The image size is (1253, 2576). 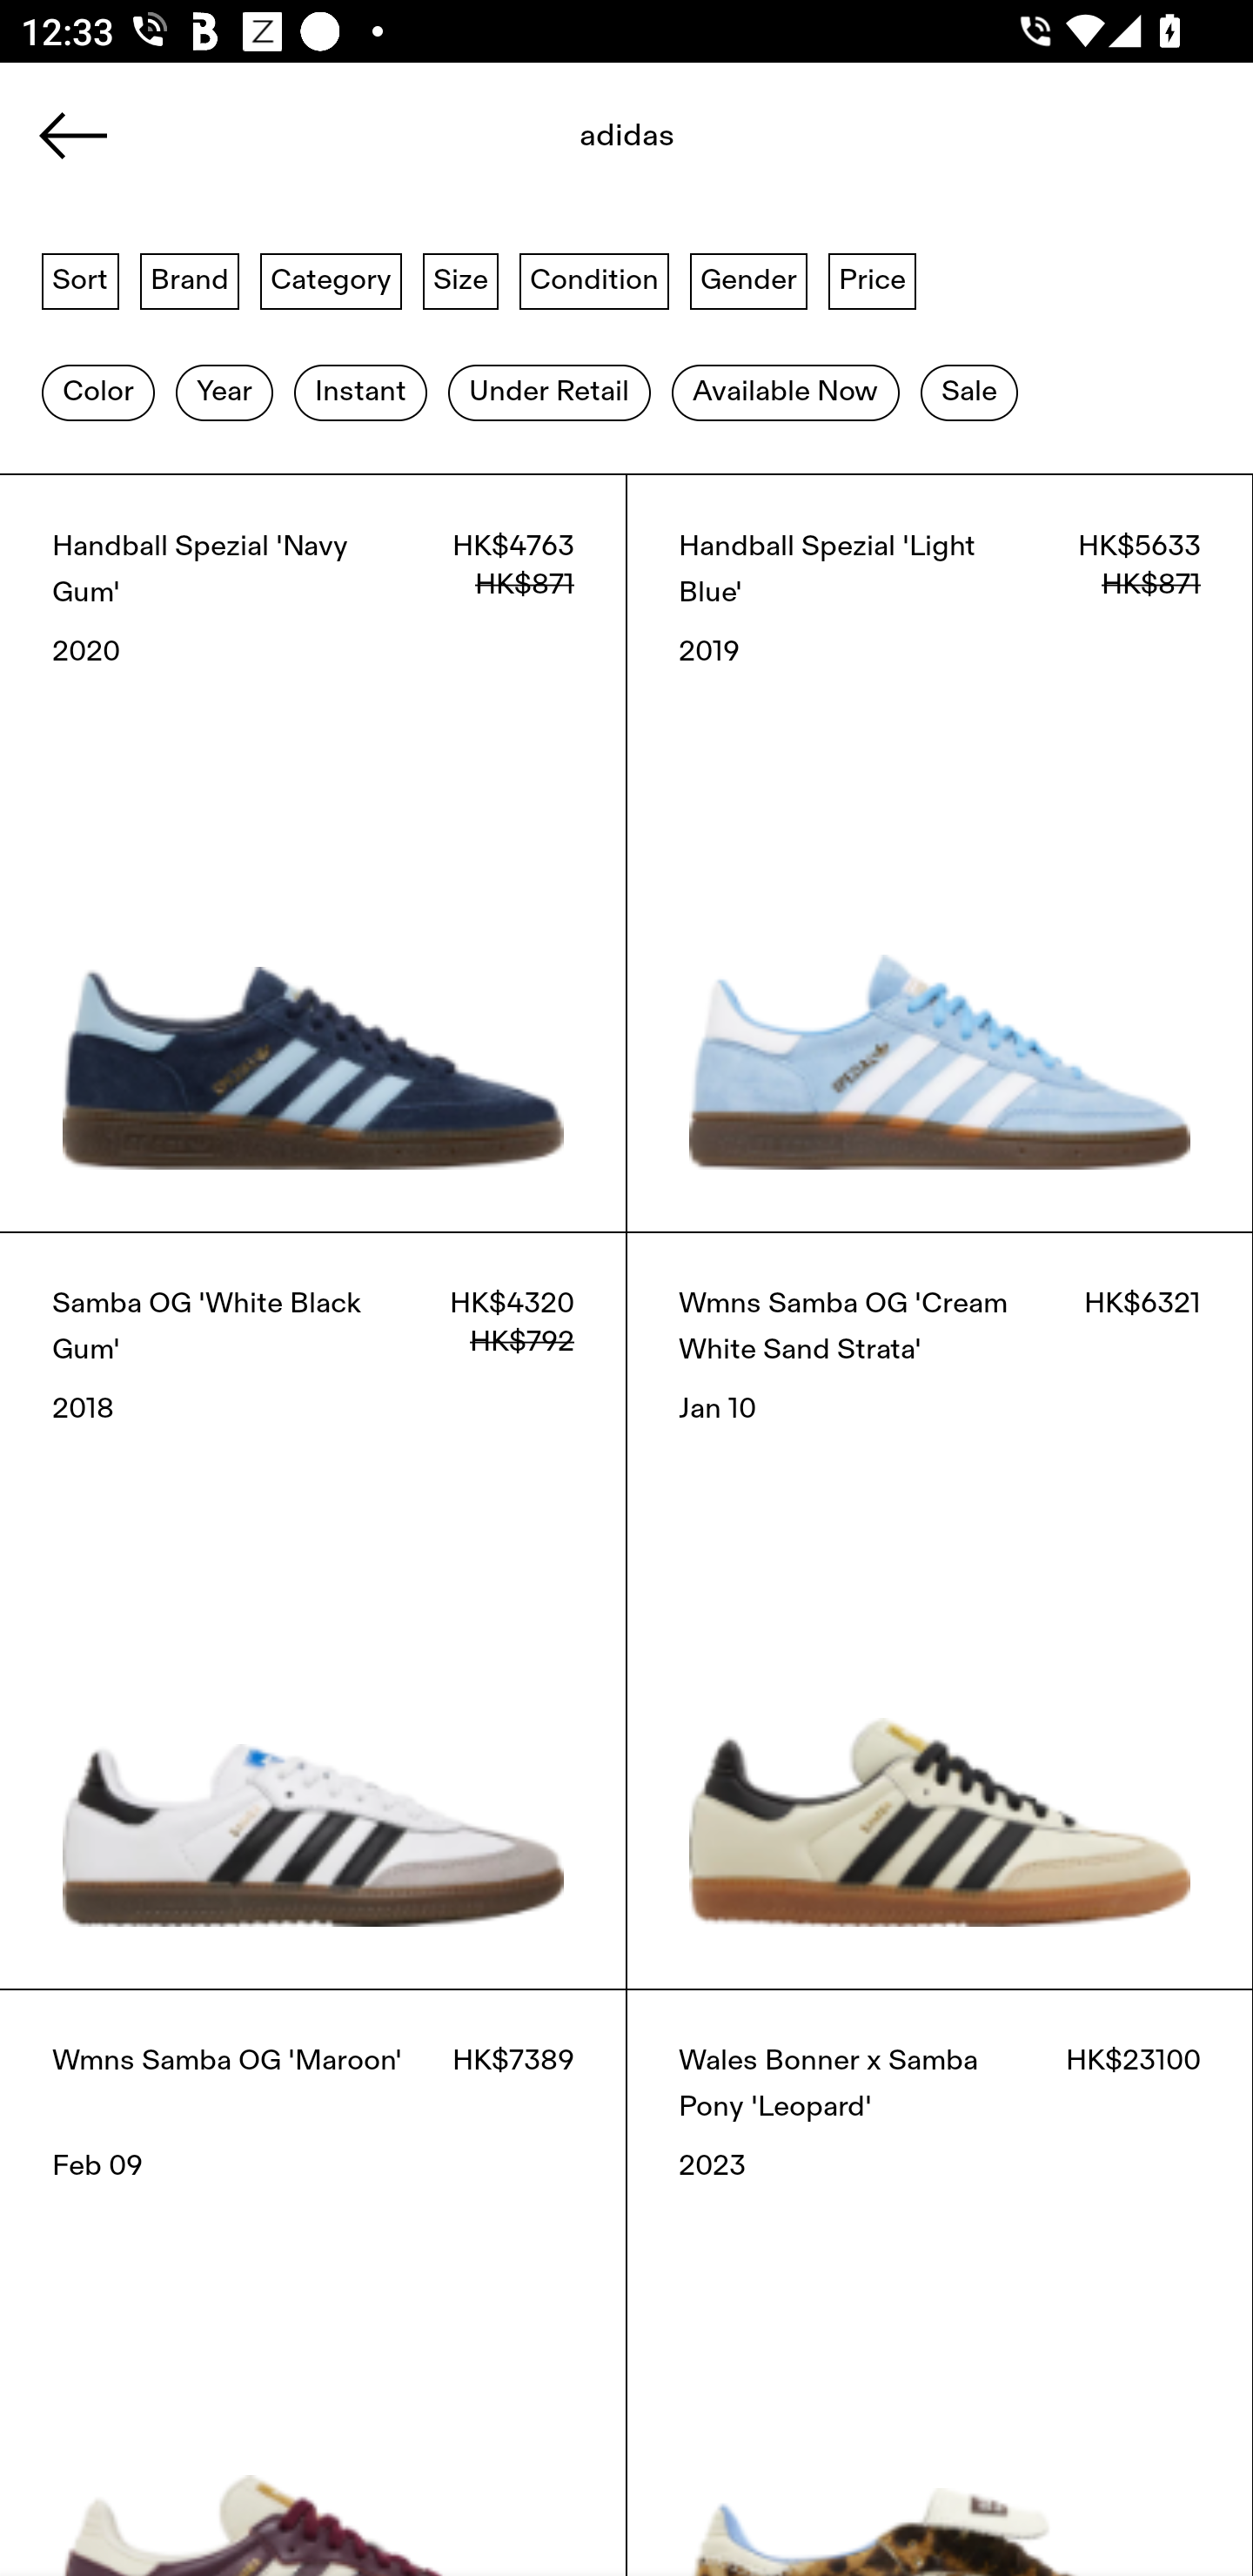 I want to click on Handball Spezial 'Navy Gum' HK$4763 HK$871 2020, so click(x=313, y=852).